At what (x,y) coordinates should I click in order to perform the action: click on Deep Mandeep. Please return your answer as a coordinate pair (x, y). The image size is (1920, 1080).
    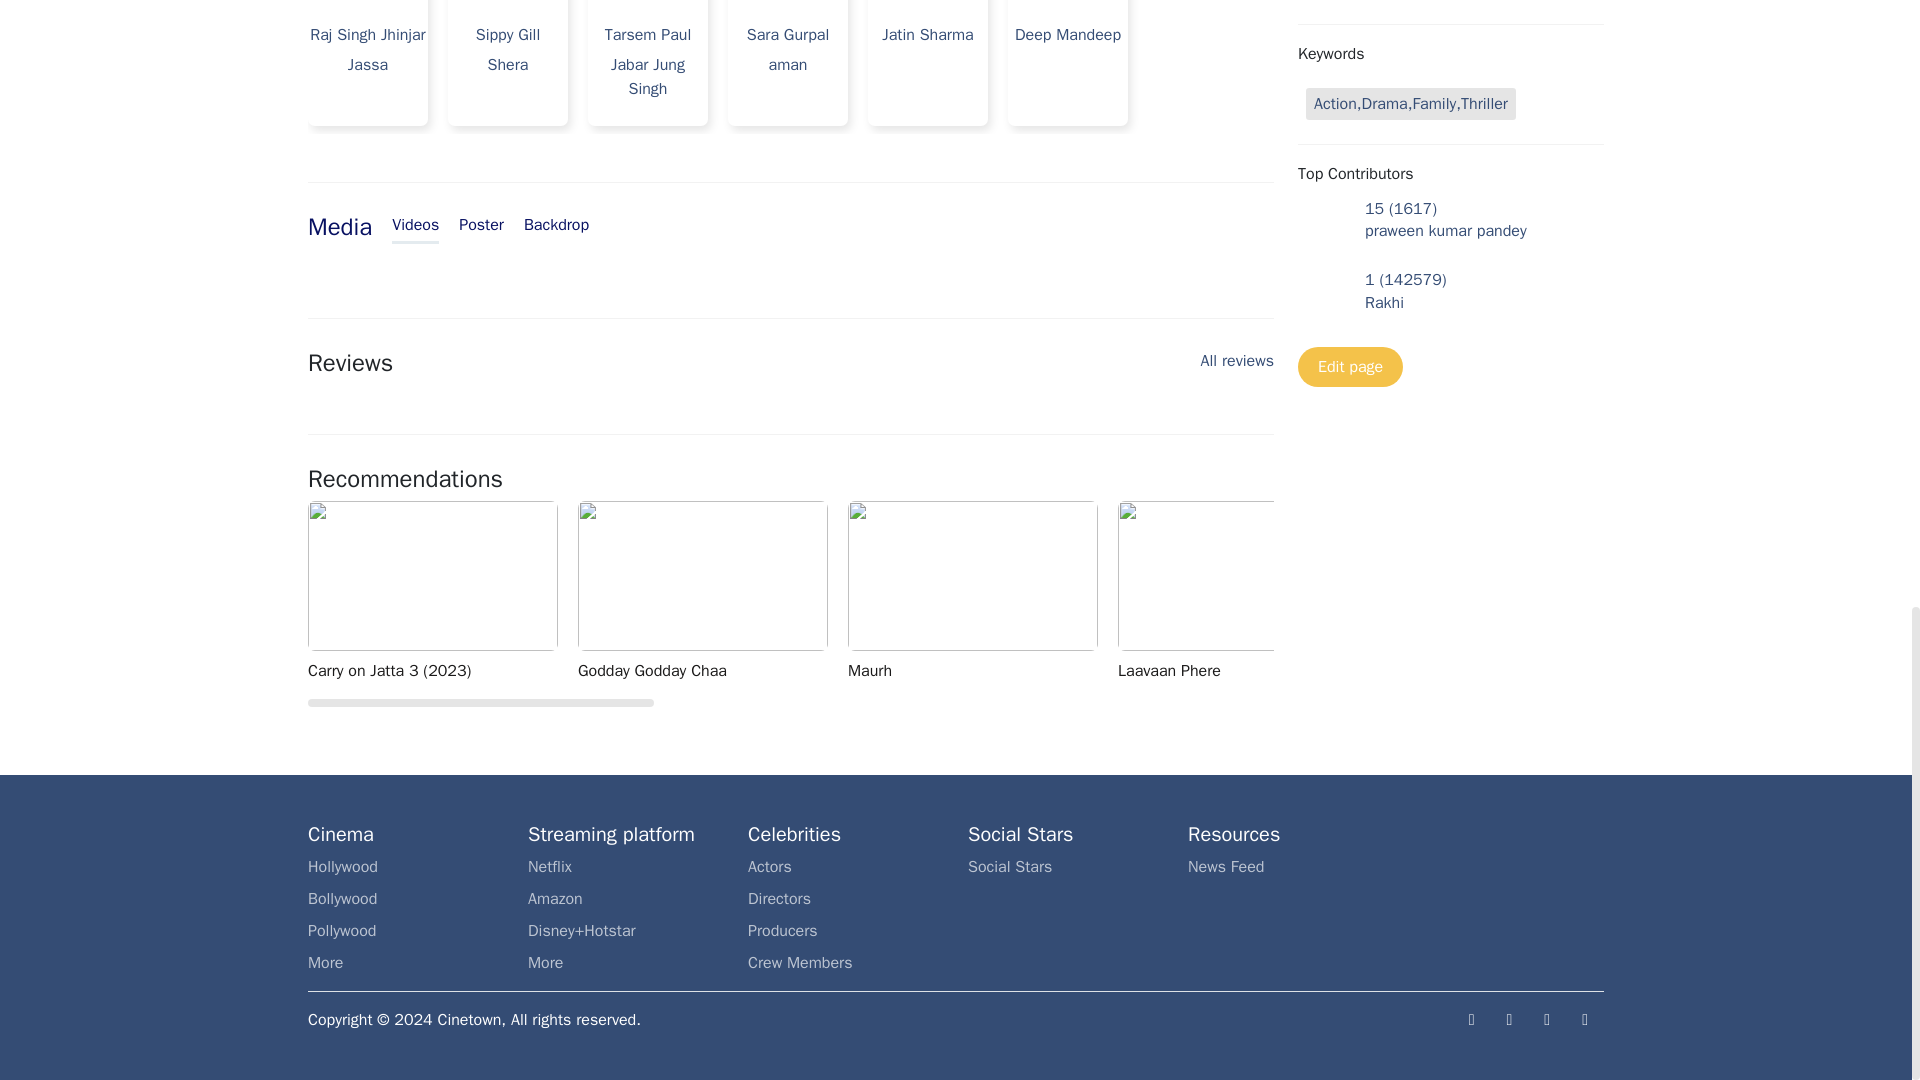
    Looking at the image, I should click on (712, 592).